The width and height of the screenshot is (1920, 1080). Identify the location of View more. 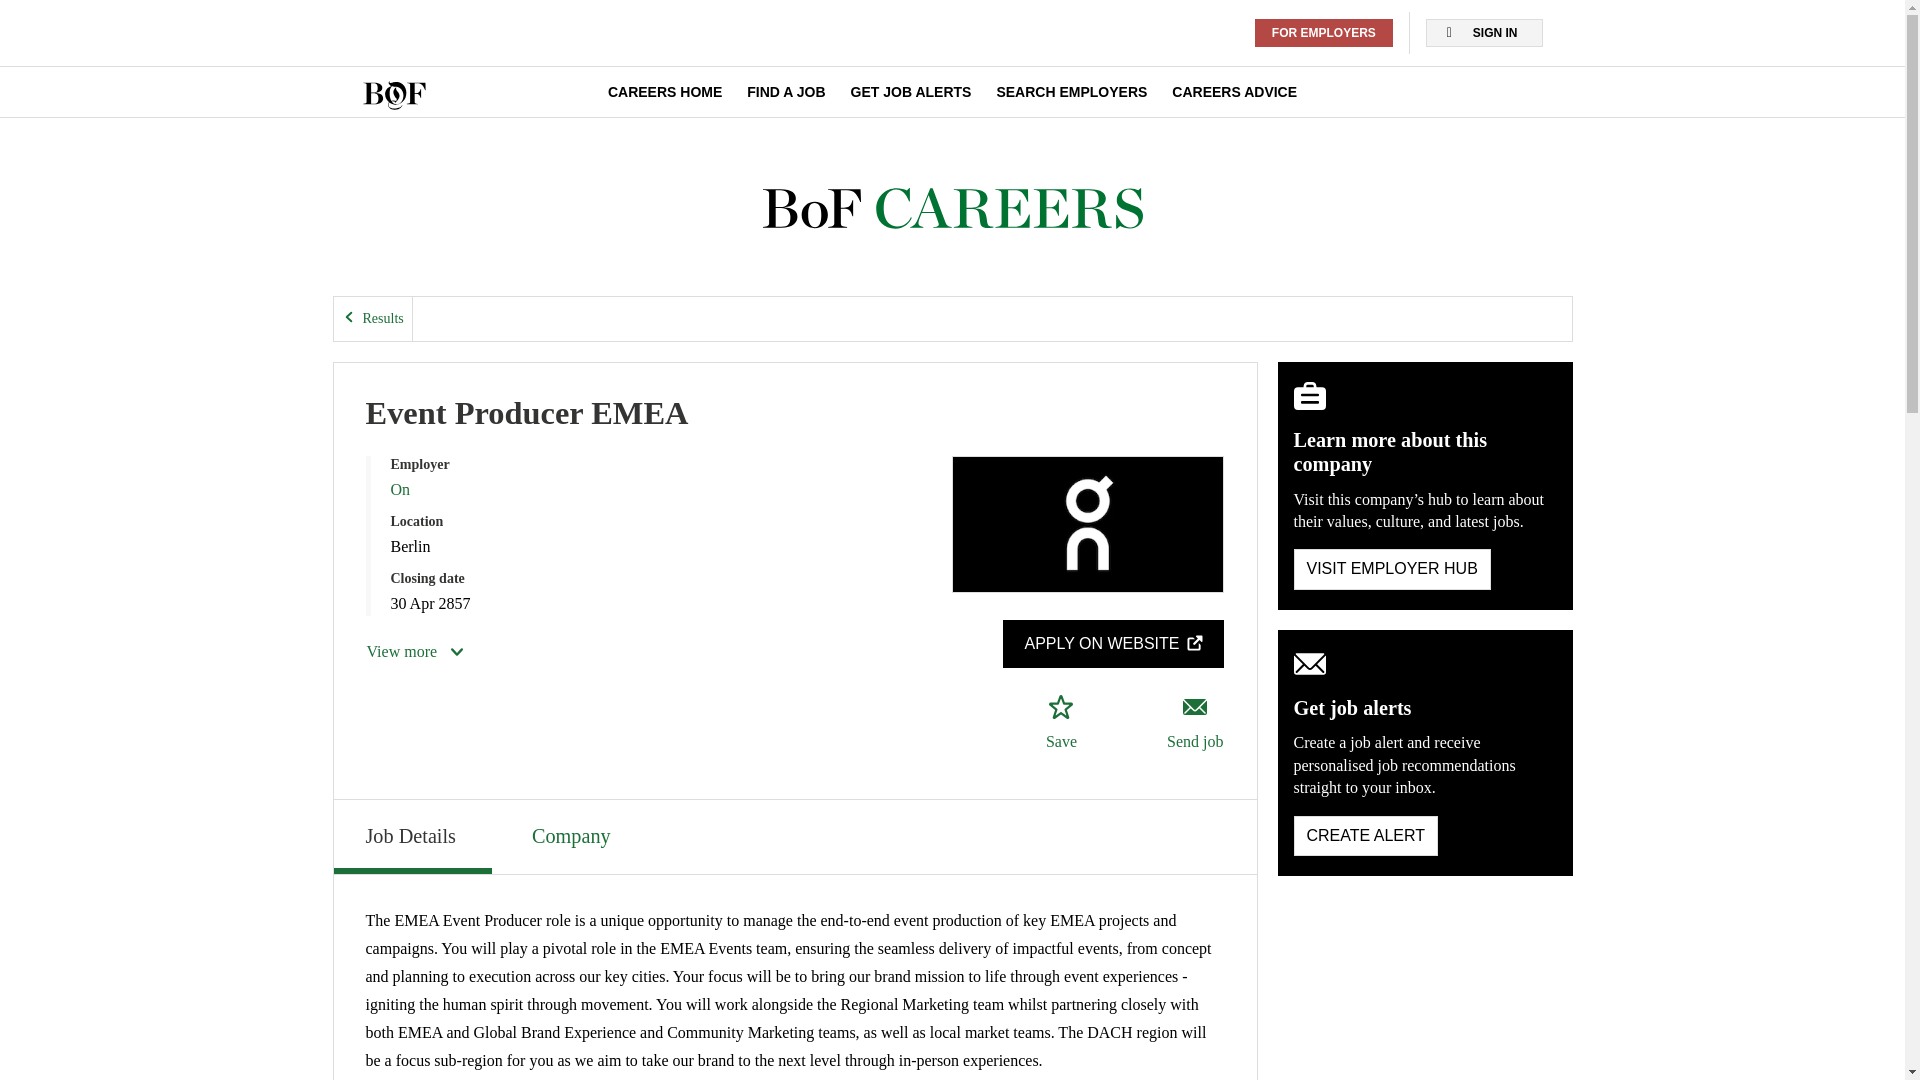
(416, 652).